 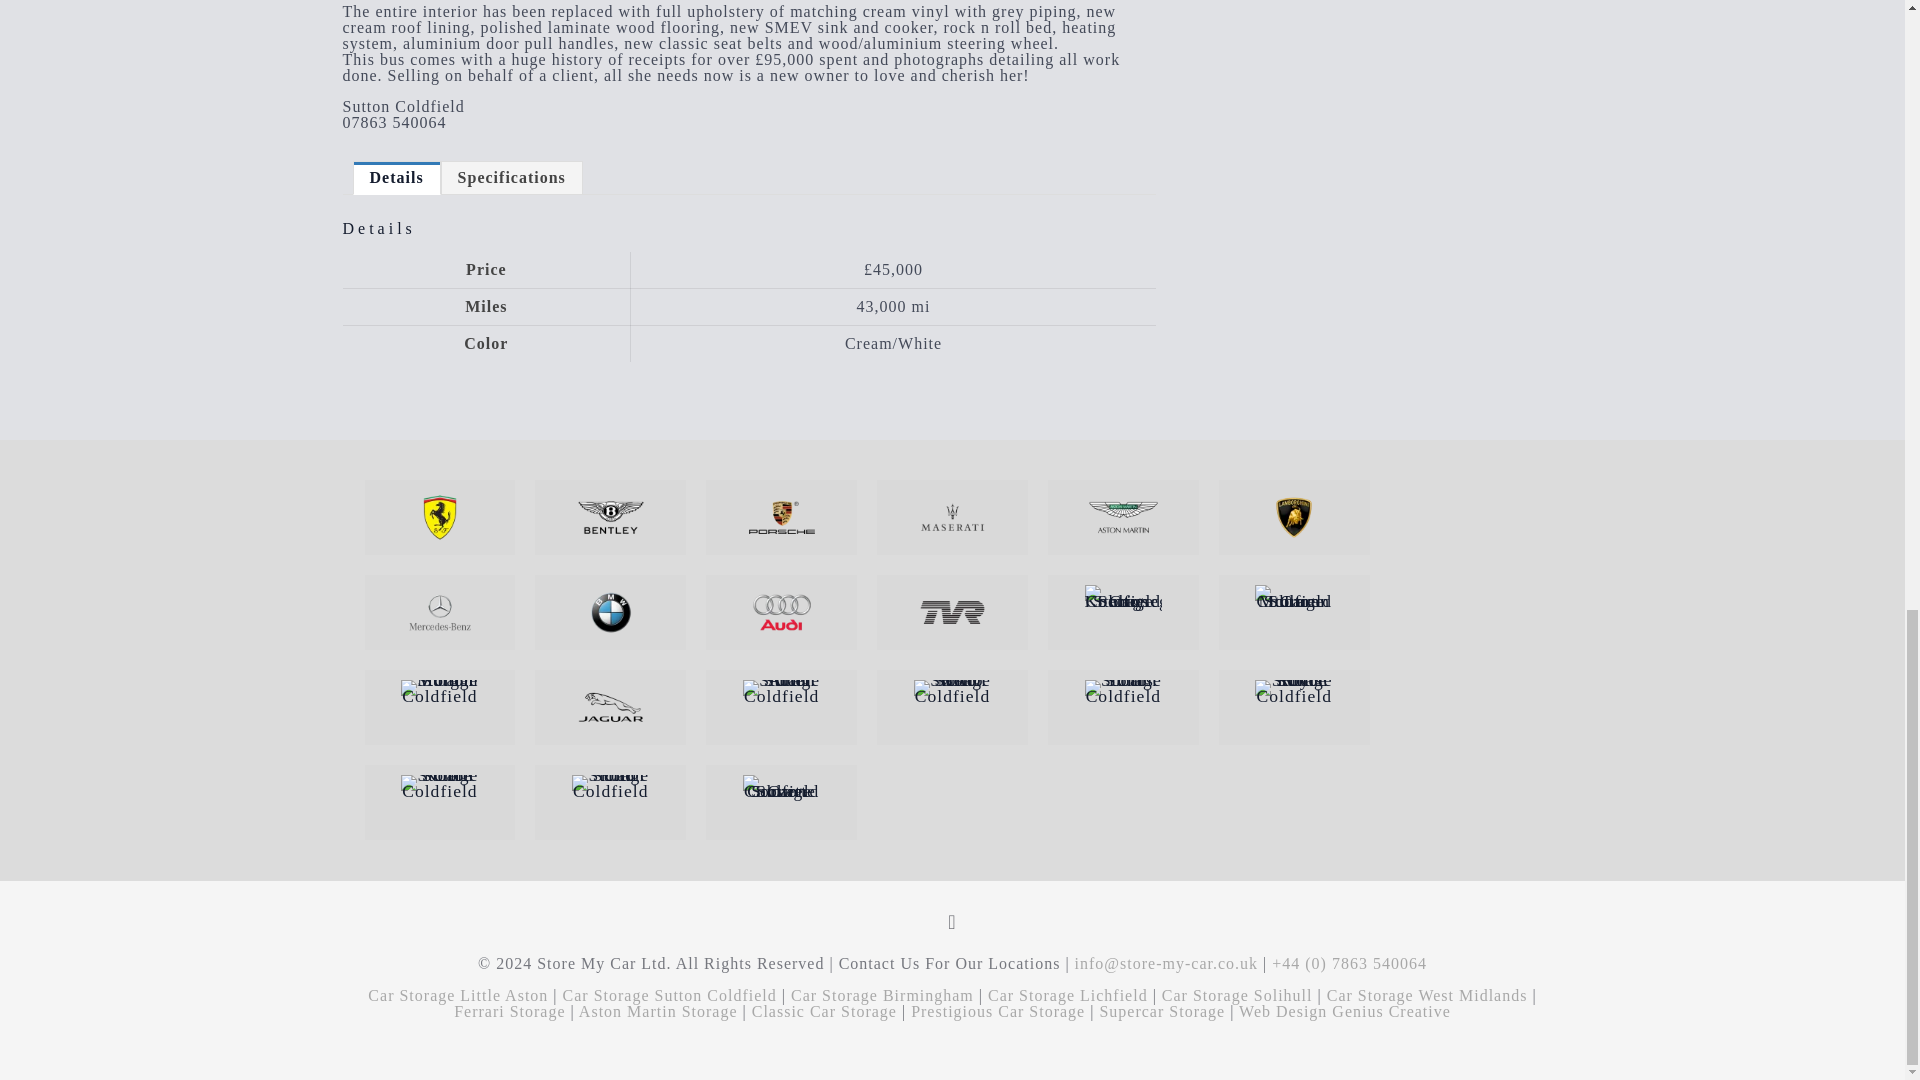 What do you see at coordinates (882, 996) in the screenshot?
I see `Car Storage Birmingham` at bounding box center [882, 996].